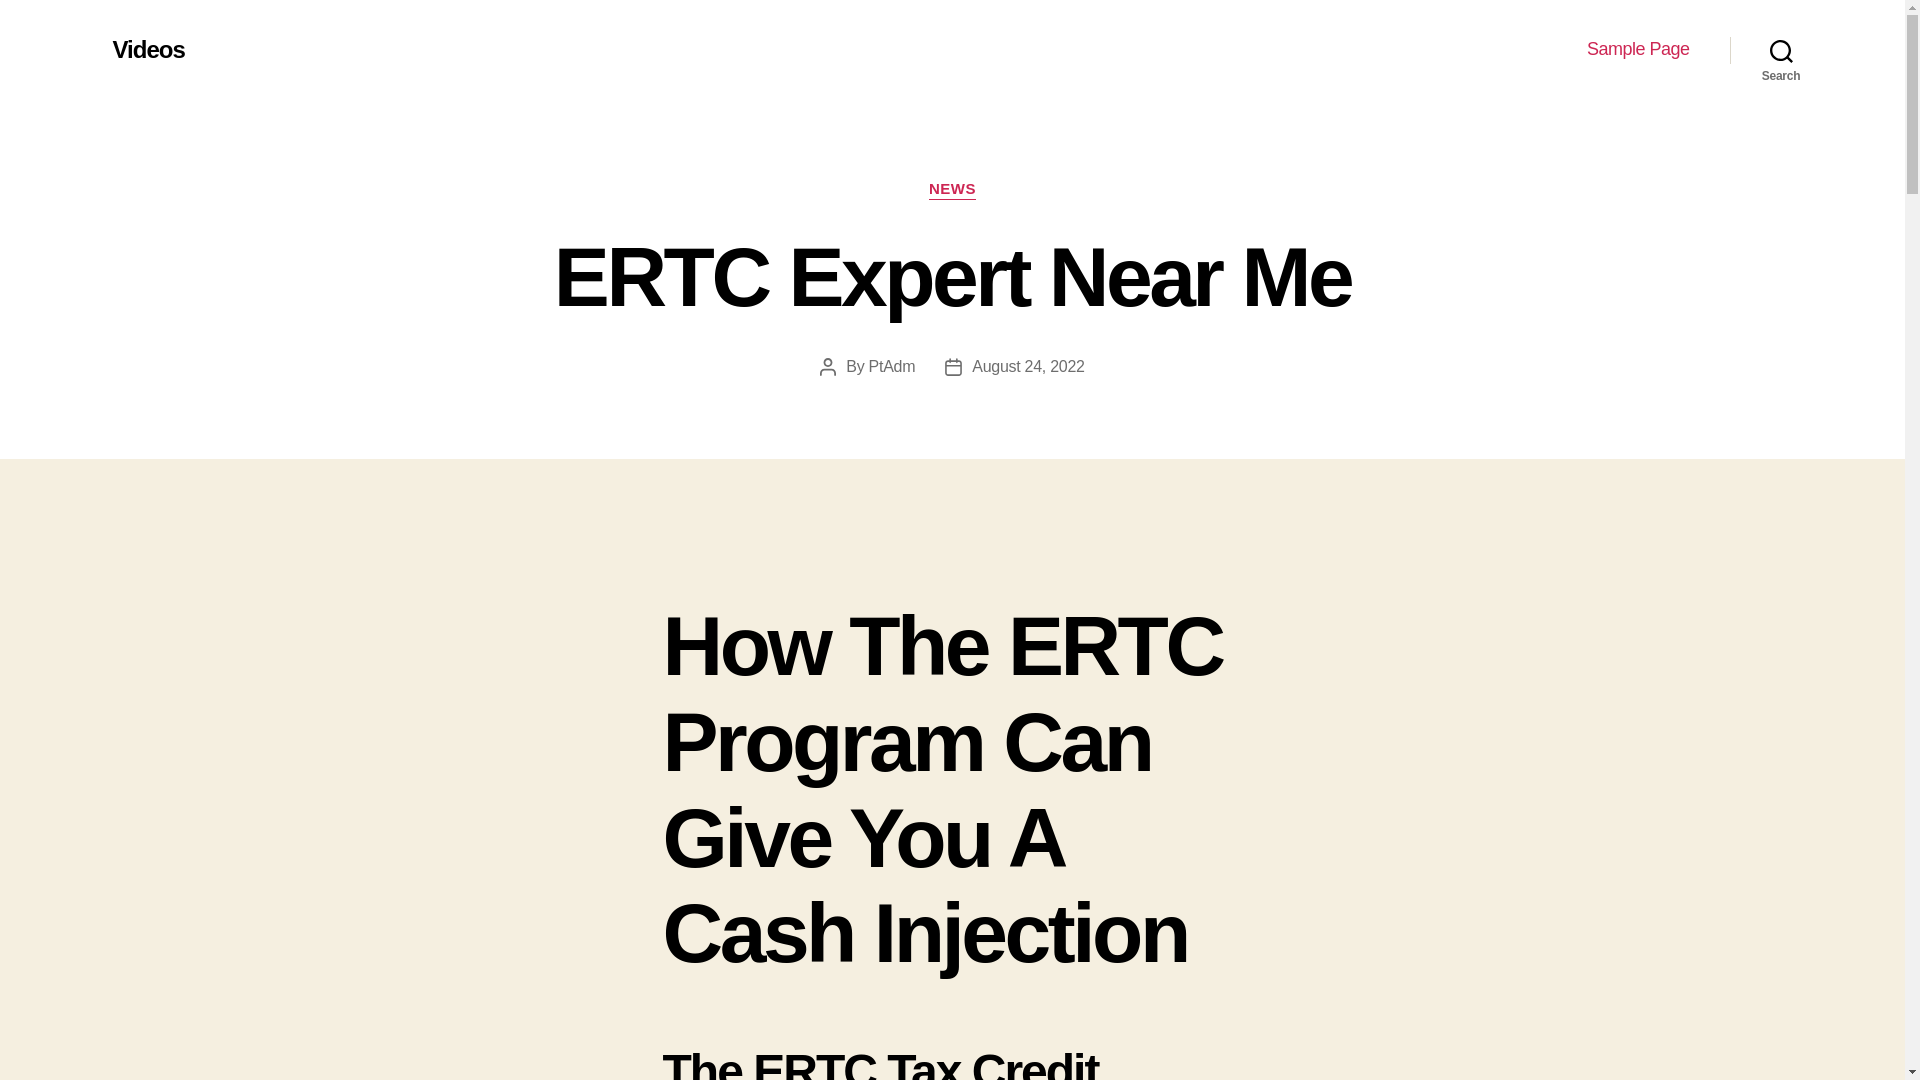 The width and height of the screenshot is (1920, 1080). What do you see at coordinates (892, 366) in the screenshot?
I see `PtAdm` at bounding box center [892, 366].